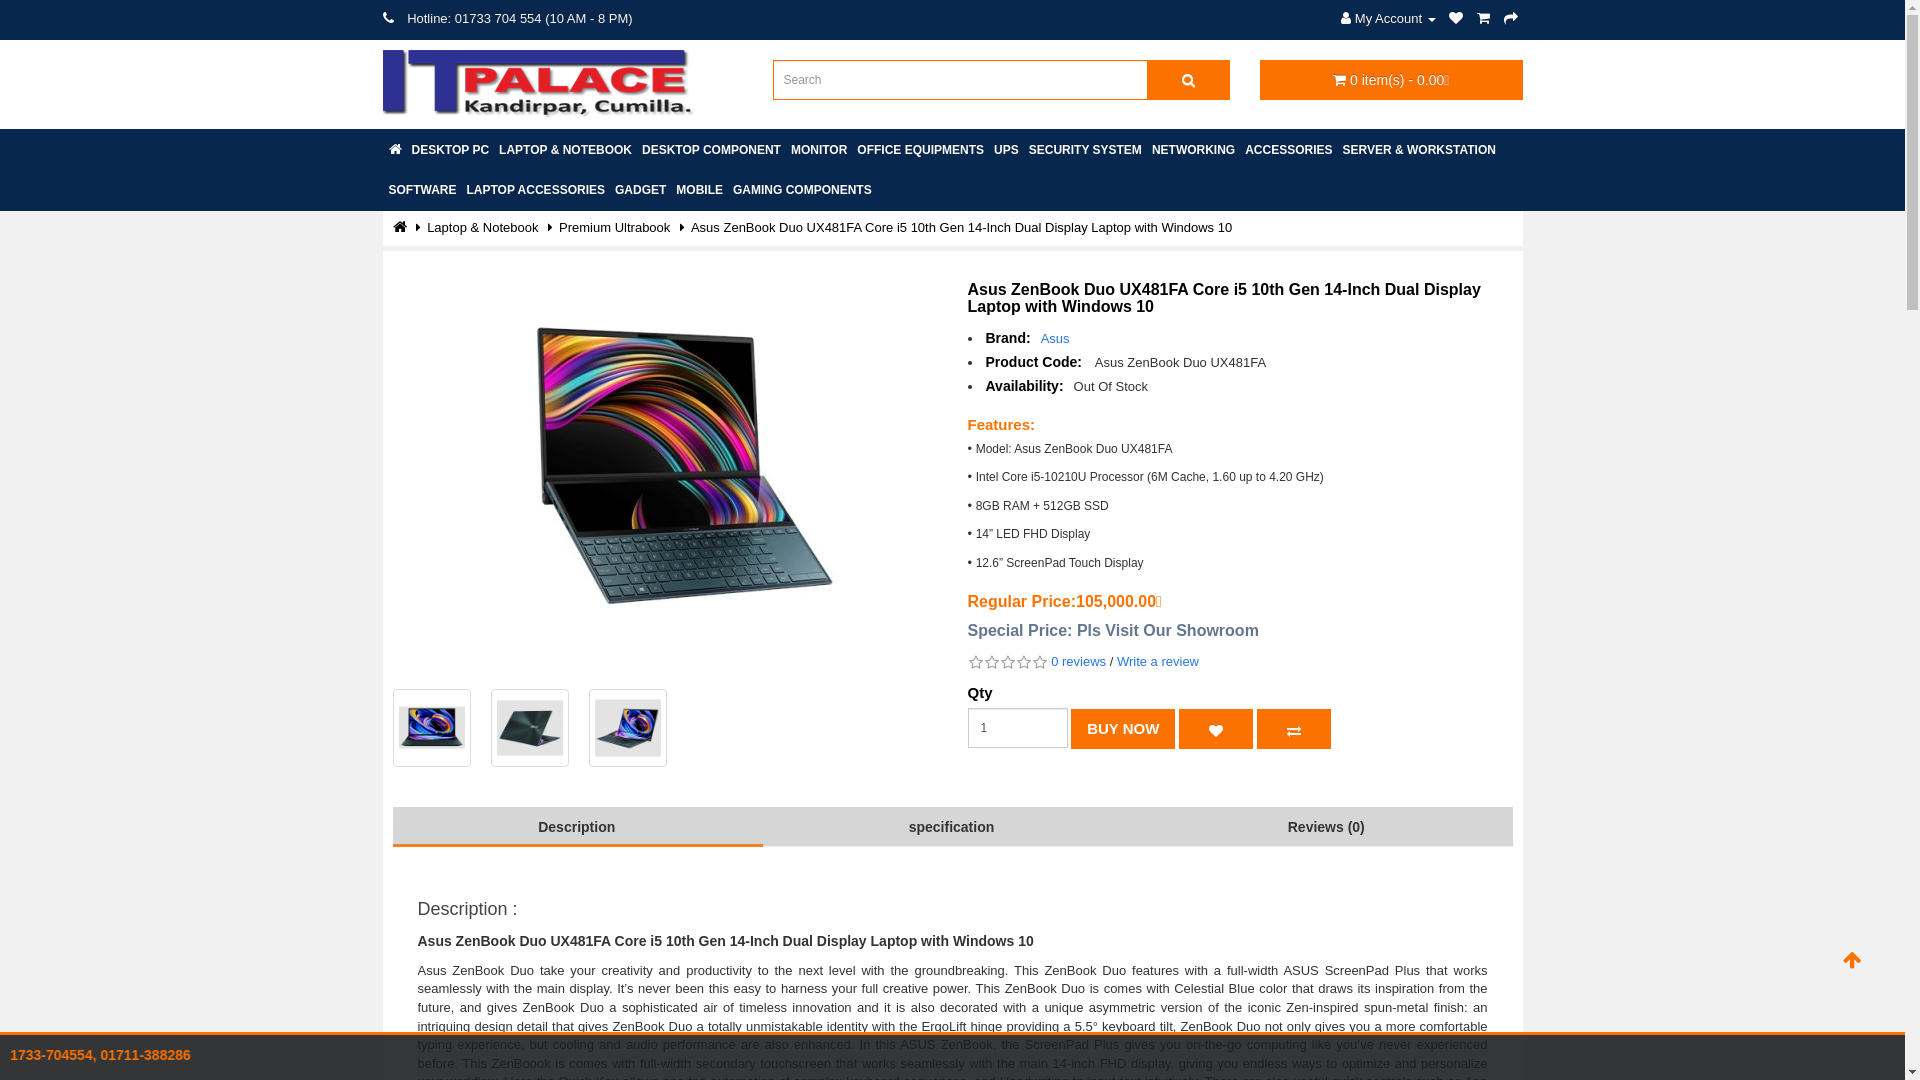 The image size is (1920, 1080). I want to click on Wish List (0), so click(1456, 18).